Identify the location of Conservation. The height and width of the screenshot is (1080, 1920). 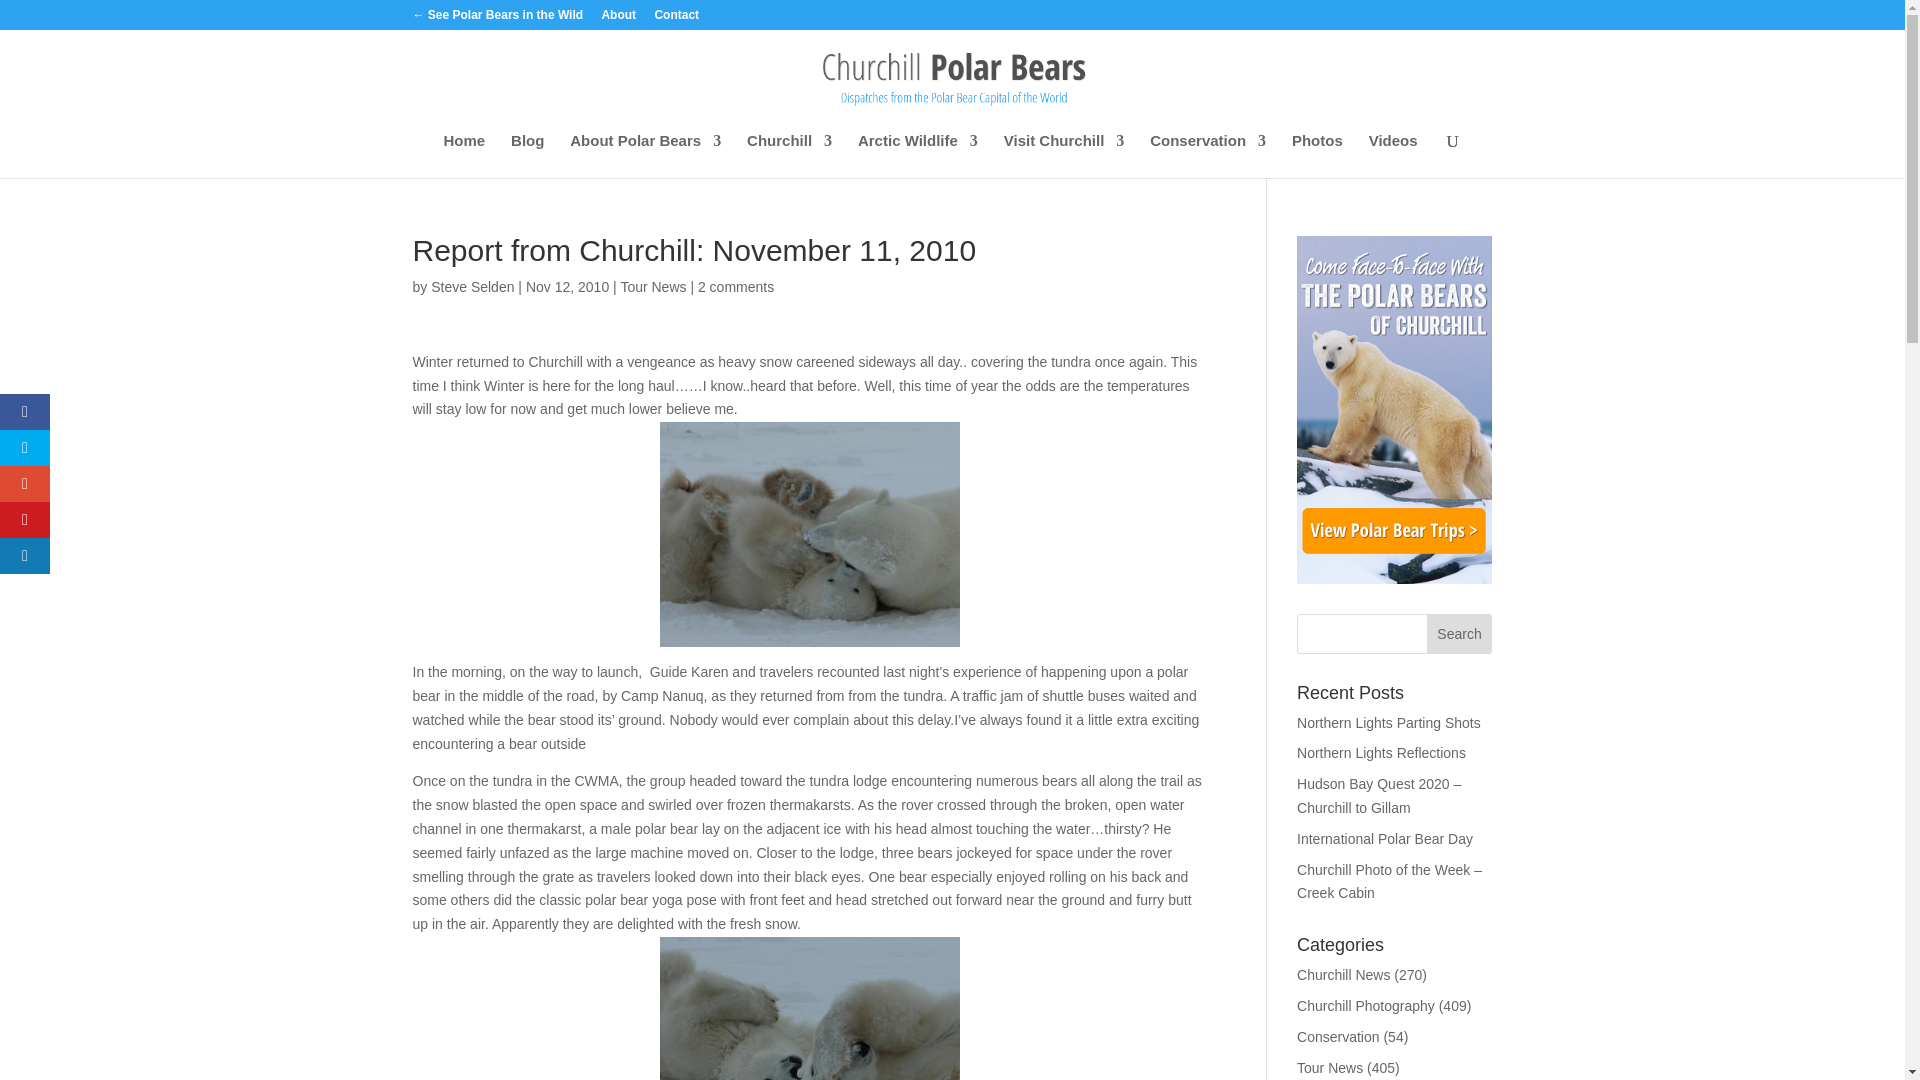
(1208, 155).